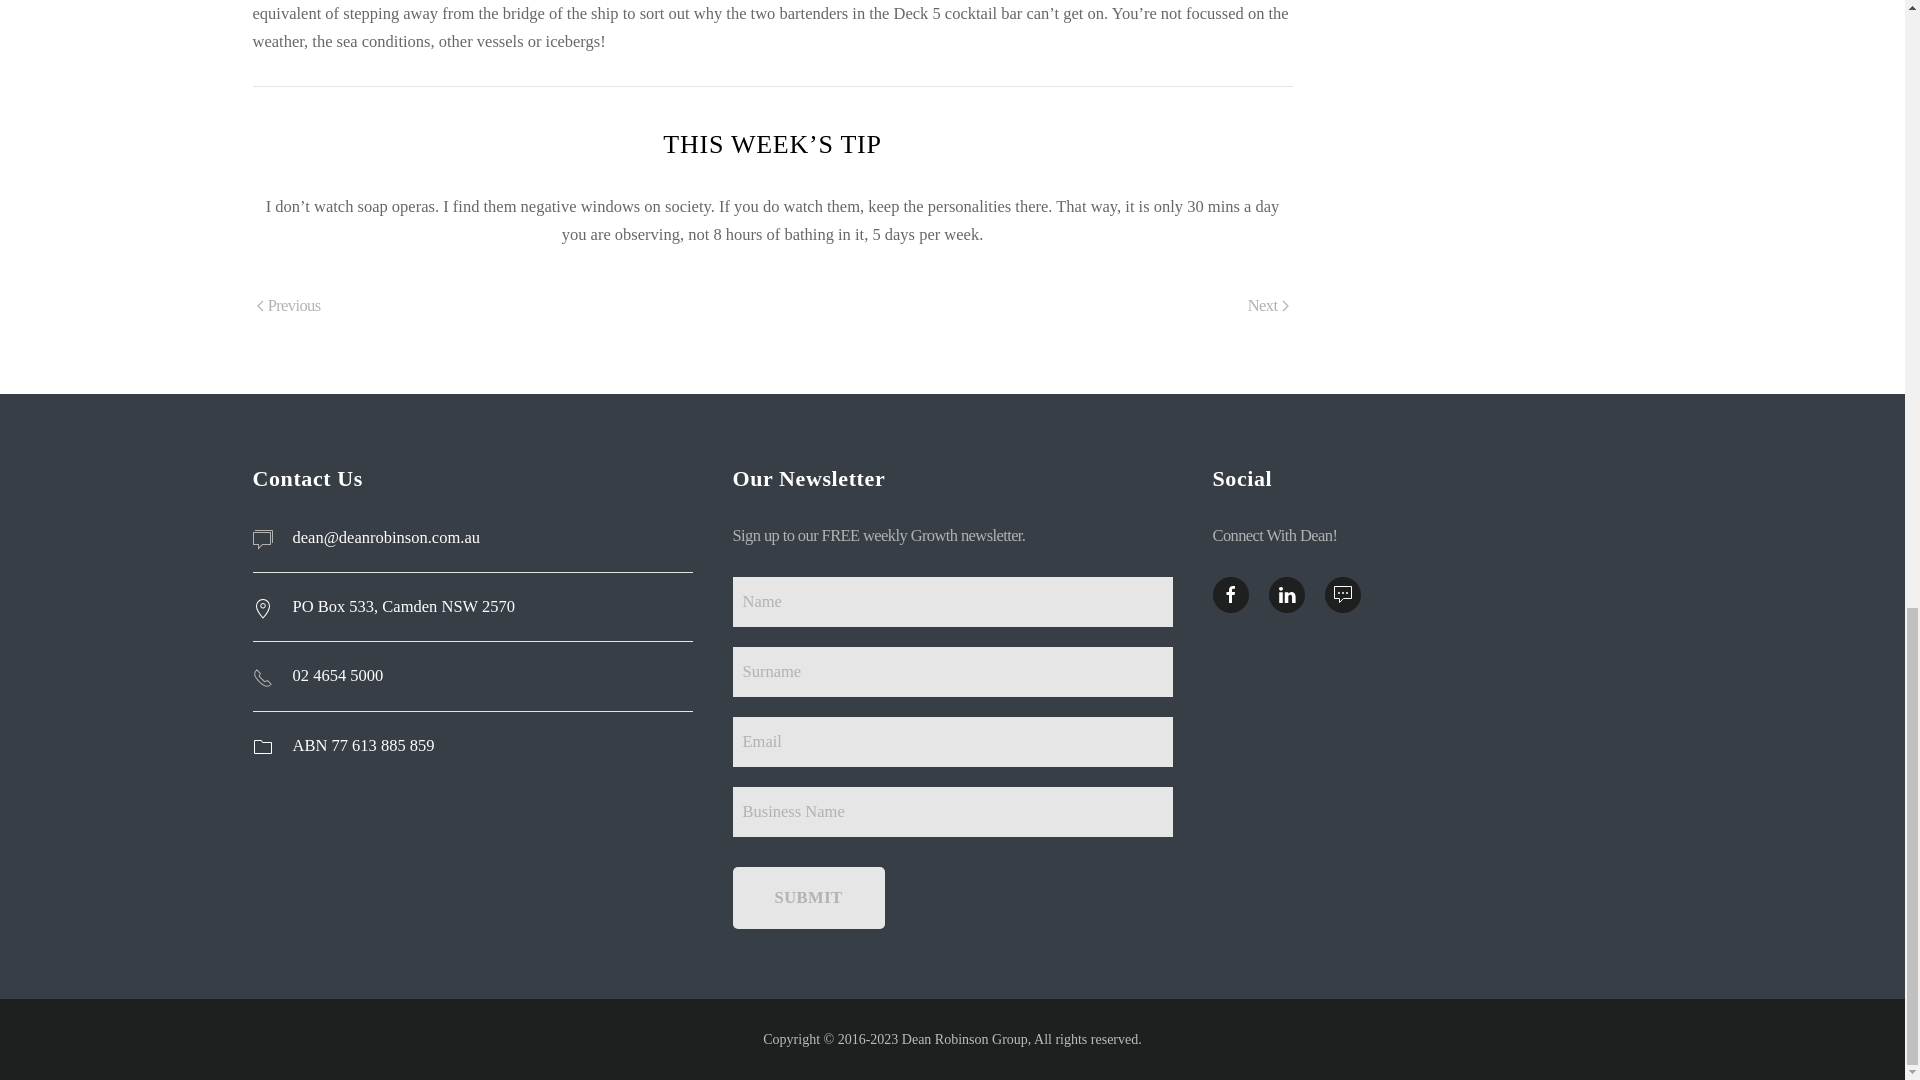 This screenshot has width=1920, height=1080. Describe the element at coordinates (807, 898) in the screenshot. I see `Submit` at that location.